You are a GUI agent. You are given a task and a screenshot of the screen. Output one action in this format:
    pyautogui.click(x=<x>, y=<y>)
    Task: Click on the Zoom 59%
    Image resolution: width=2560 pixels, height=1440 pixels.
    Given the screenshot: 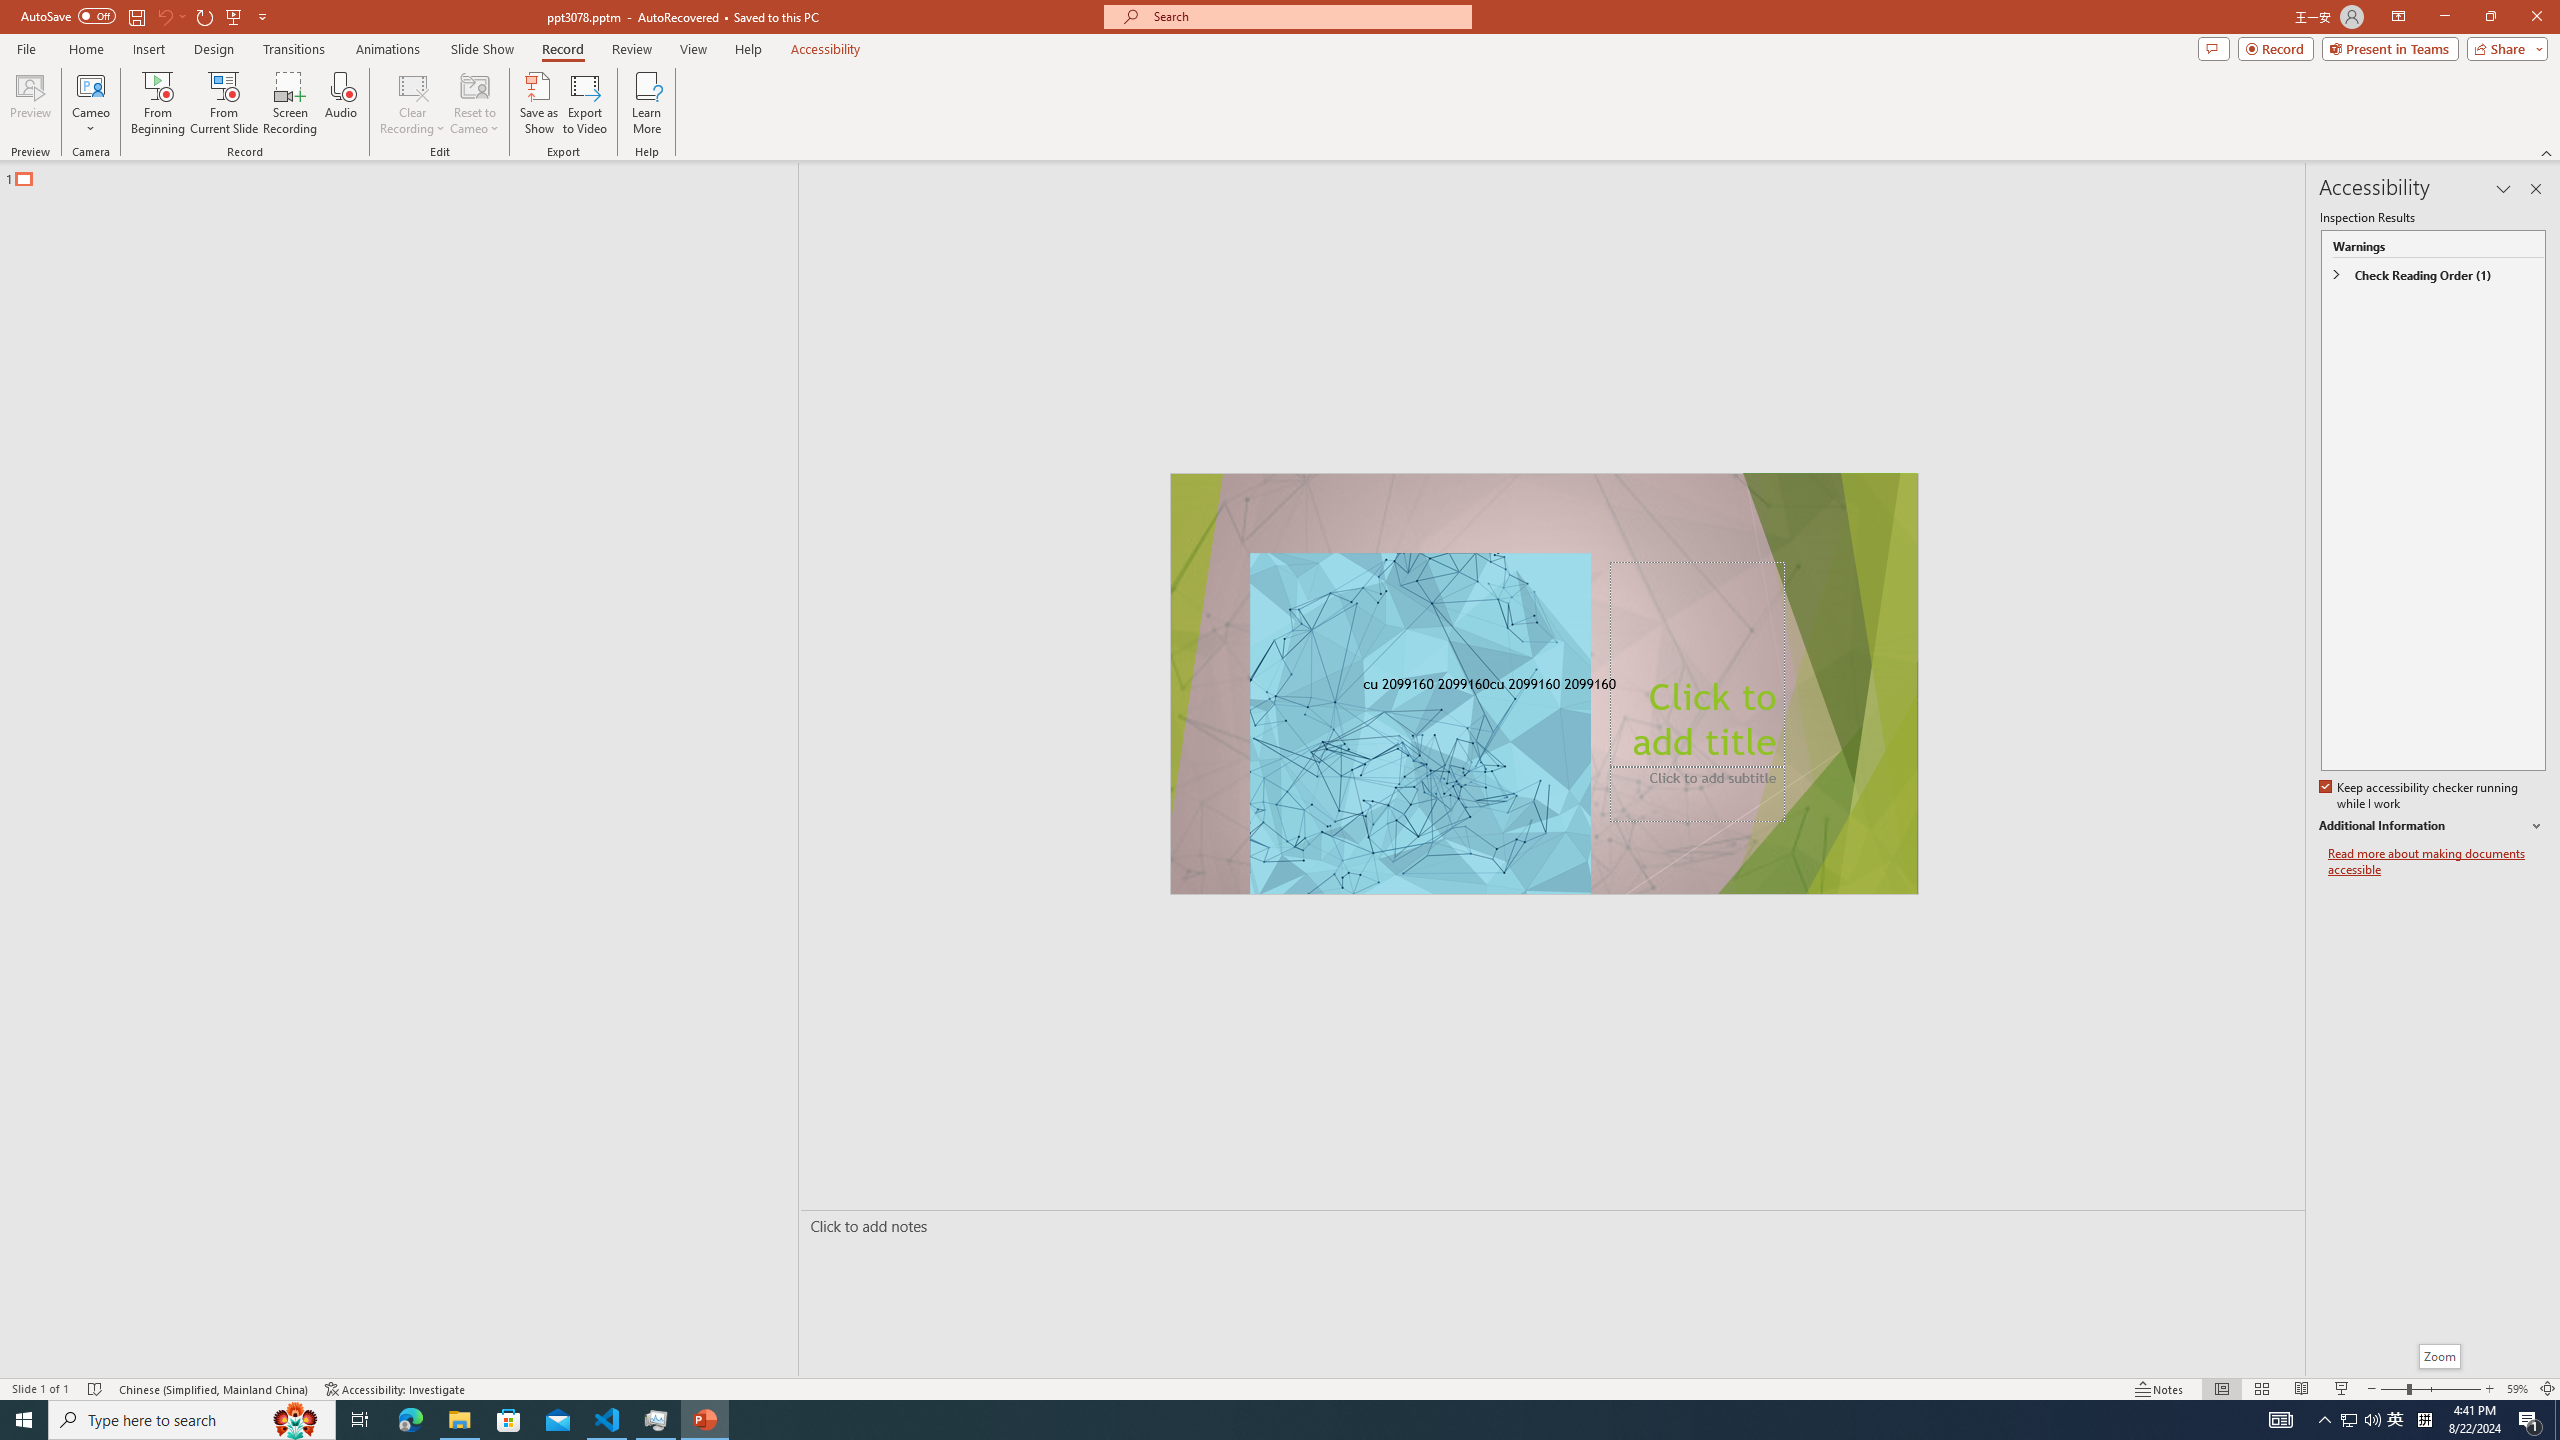 What is the action you would take?
    pyautogui.click(x=2517, y=1389)
    